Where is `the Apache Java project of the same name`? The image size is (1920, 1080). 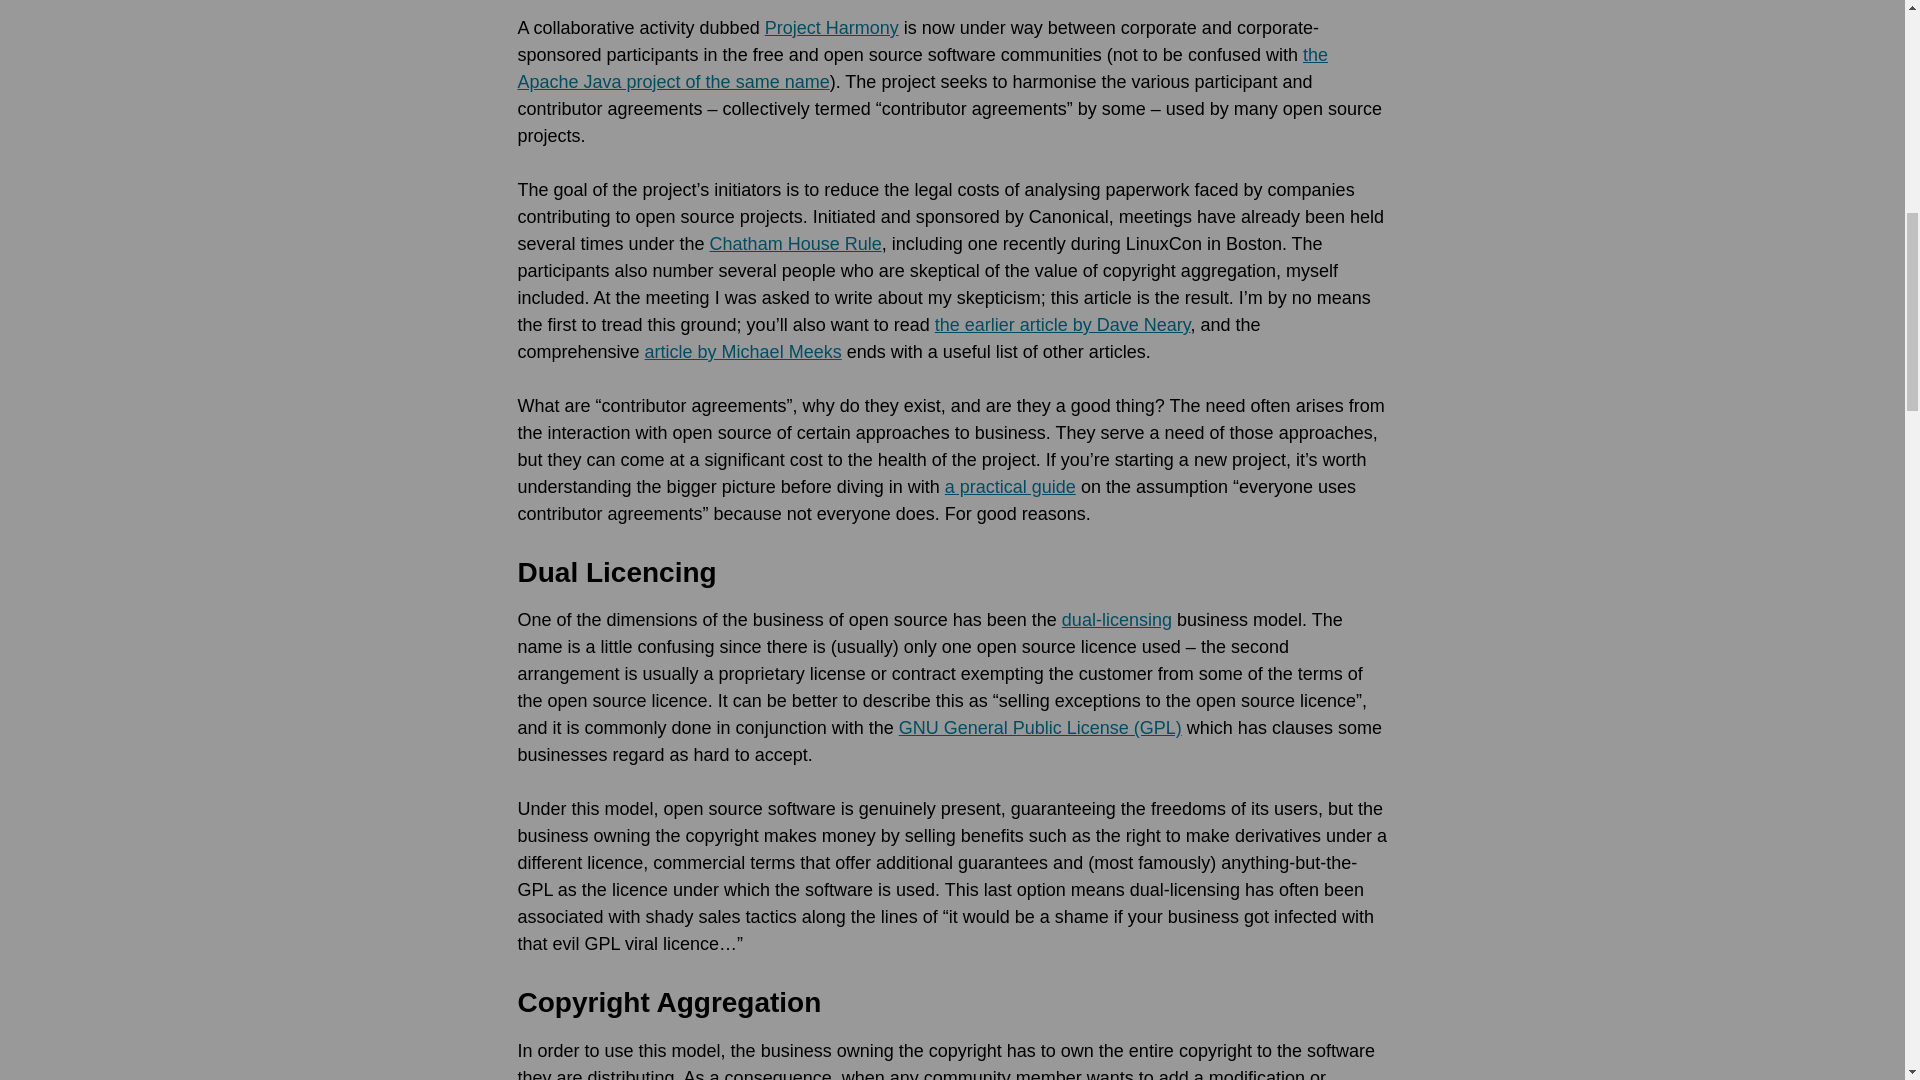 the Apache Java project of the same name is located at coordinates (923, 68).